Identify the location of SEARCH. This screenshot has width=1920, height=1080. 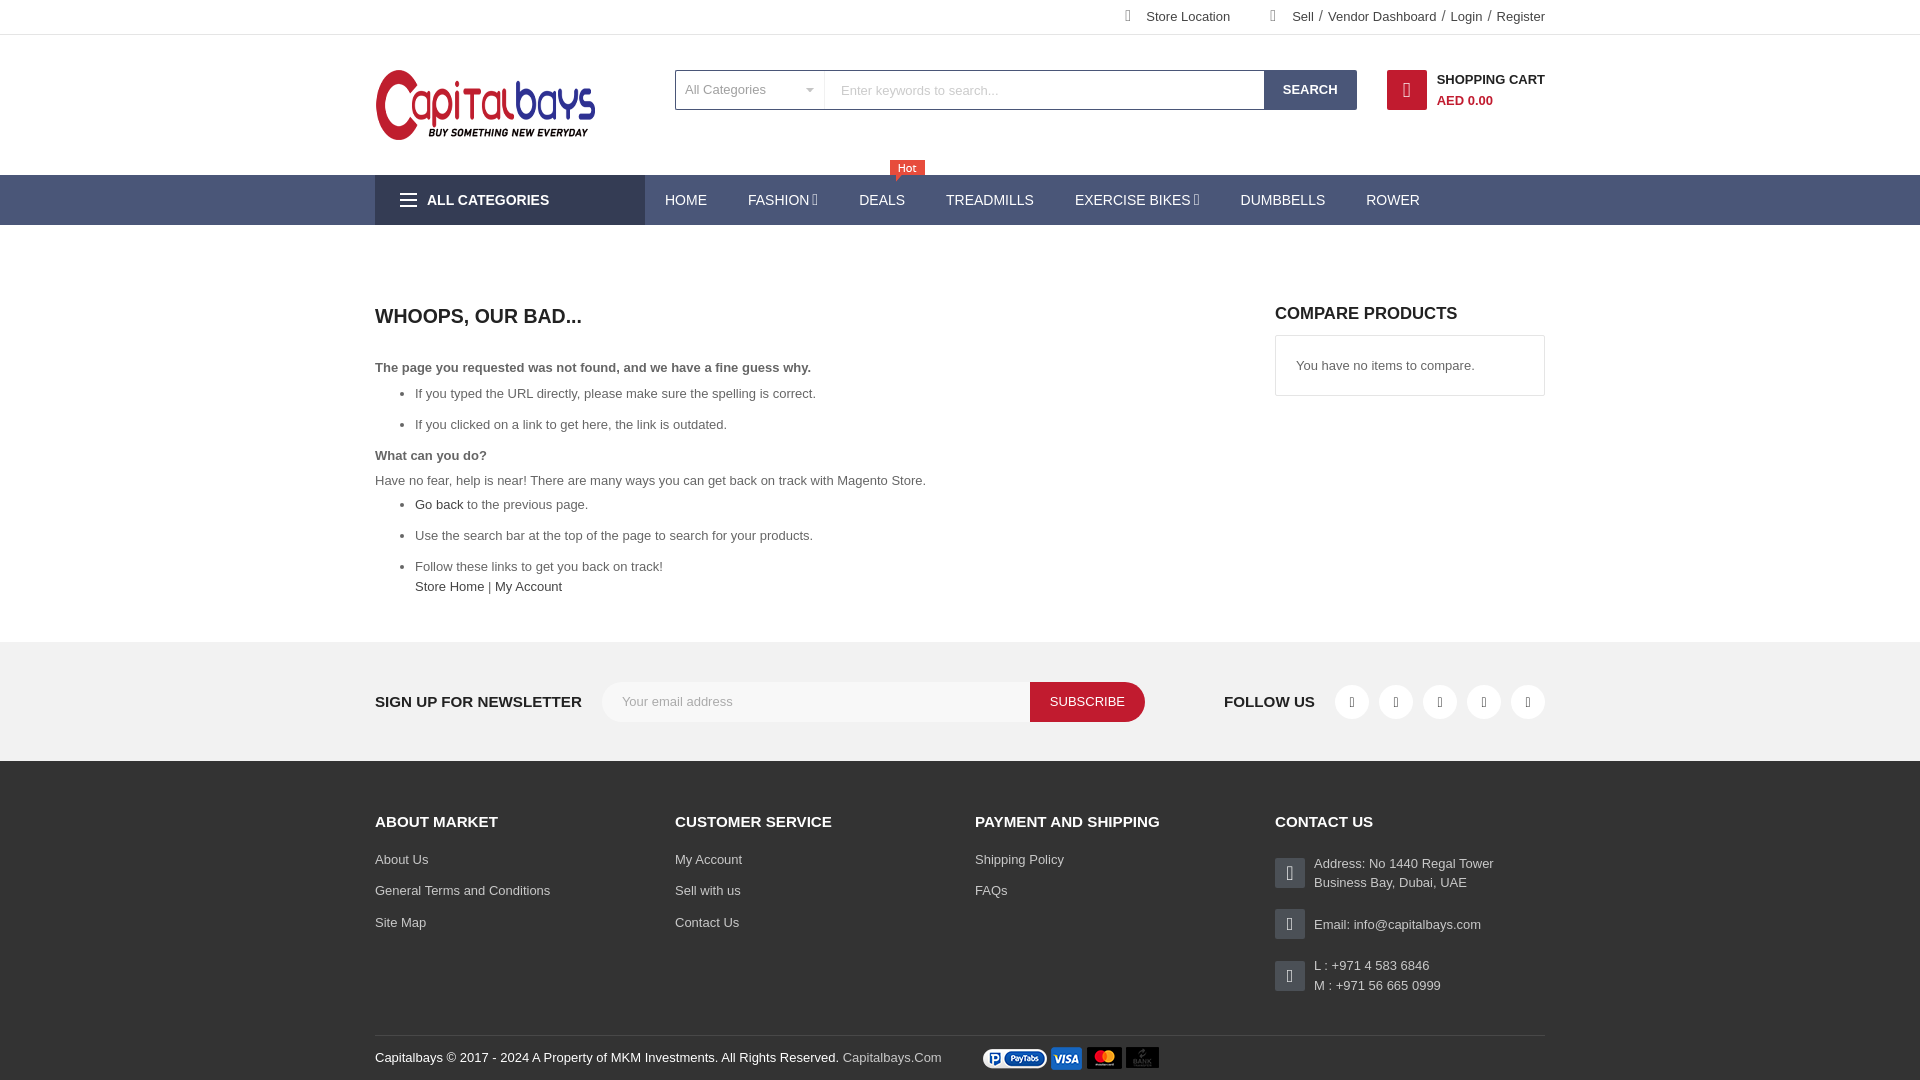
(1310, 90).